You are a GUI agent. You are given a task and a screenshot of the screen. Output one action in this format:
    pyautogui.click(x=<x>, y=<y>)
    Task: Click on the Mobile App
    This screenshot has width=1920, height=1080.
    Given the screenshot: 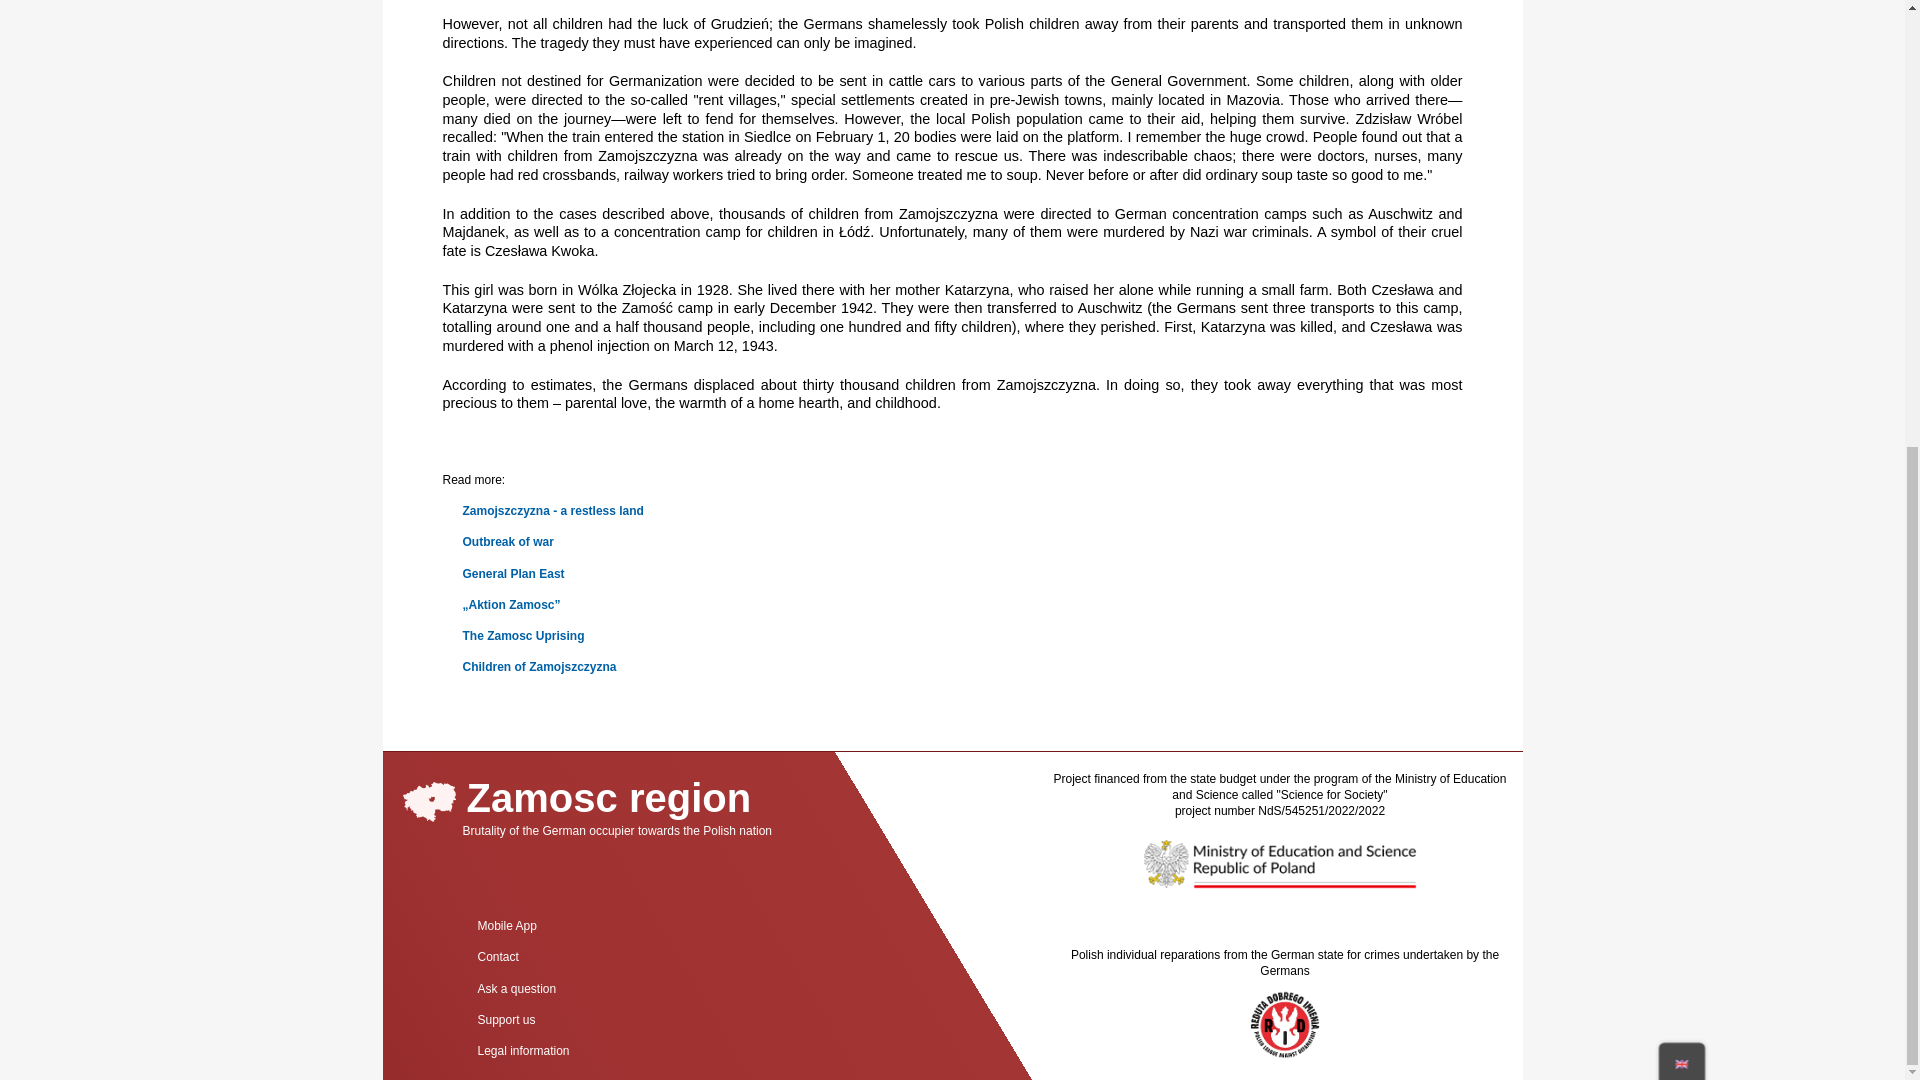 What is the action you would take?
    pyautogui.click(x=506, y=926)
    